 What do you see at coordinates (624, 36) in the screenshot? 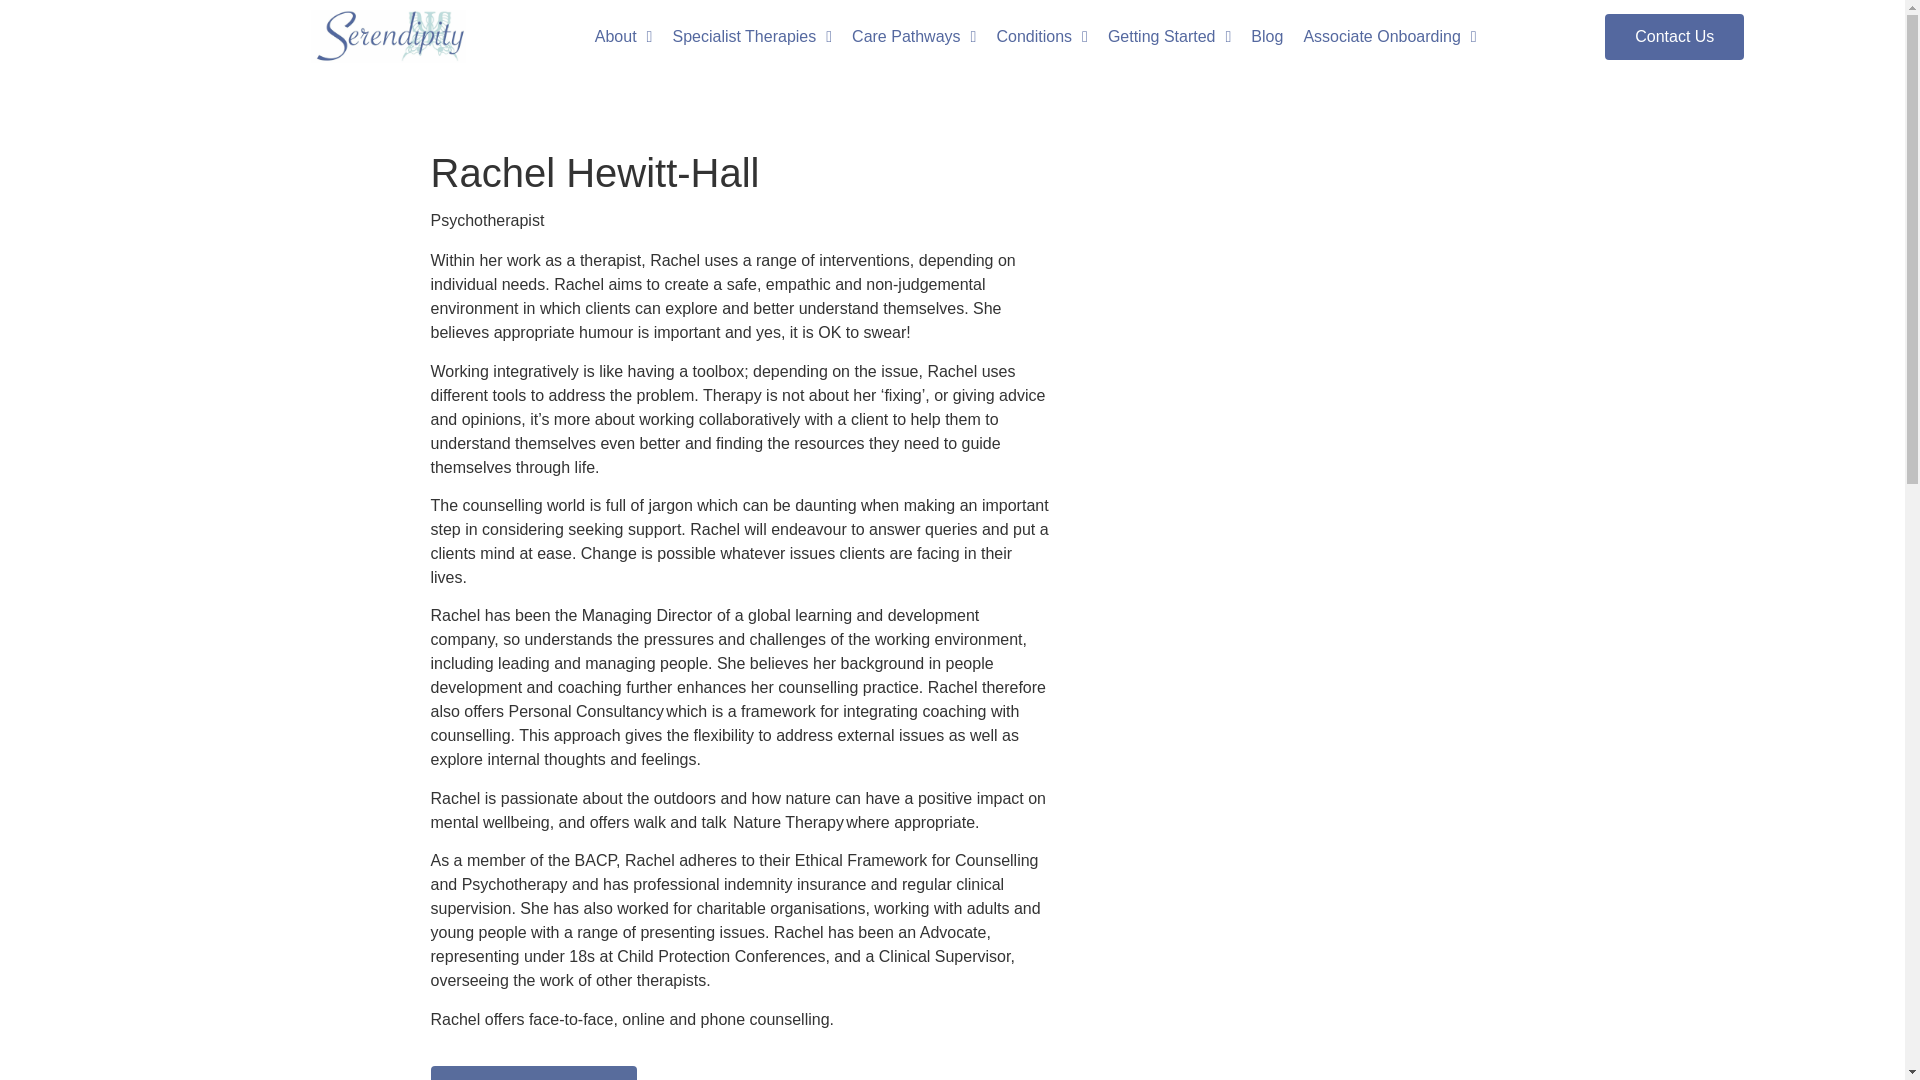
I see `About` at bounding box center [624, 36].